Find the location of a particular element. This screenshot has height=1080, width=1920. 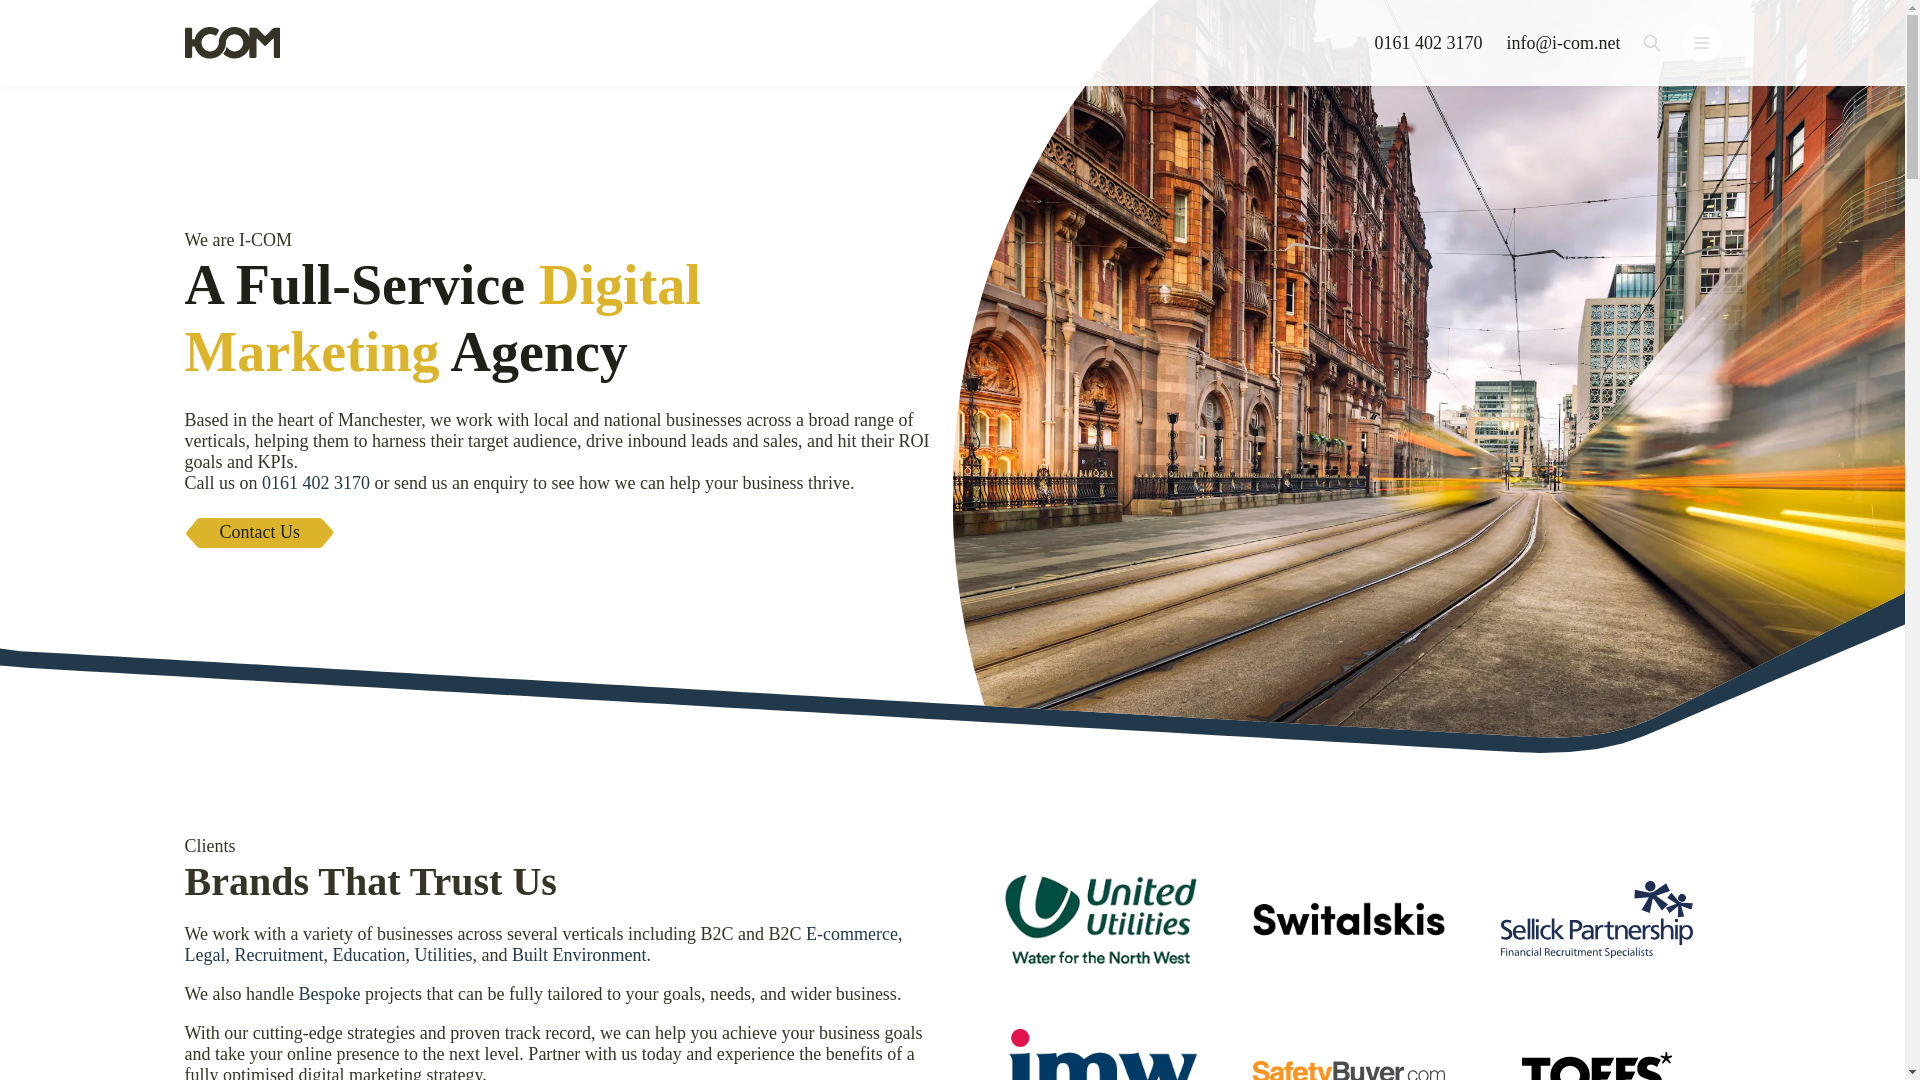

Built Environment is located at coordinates (580, 955).